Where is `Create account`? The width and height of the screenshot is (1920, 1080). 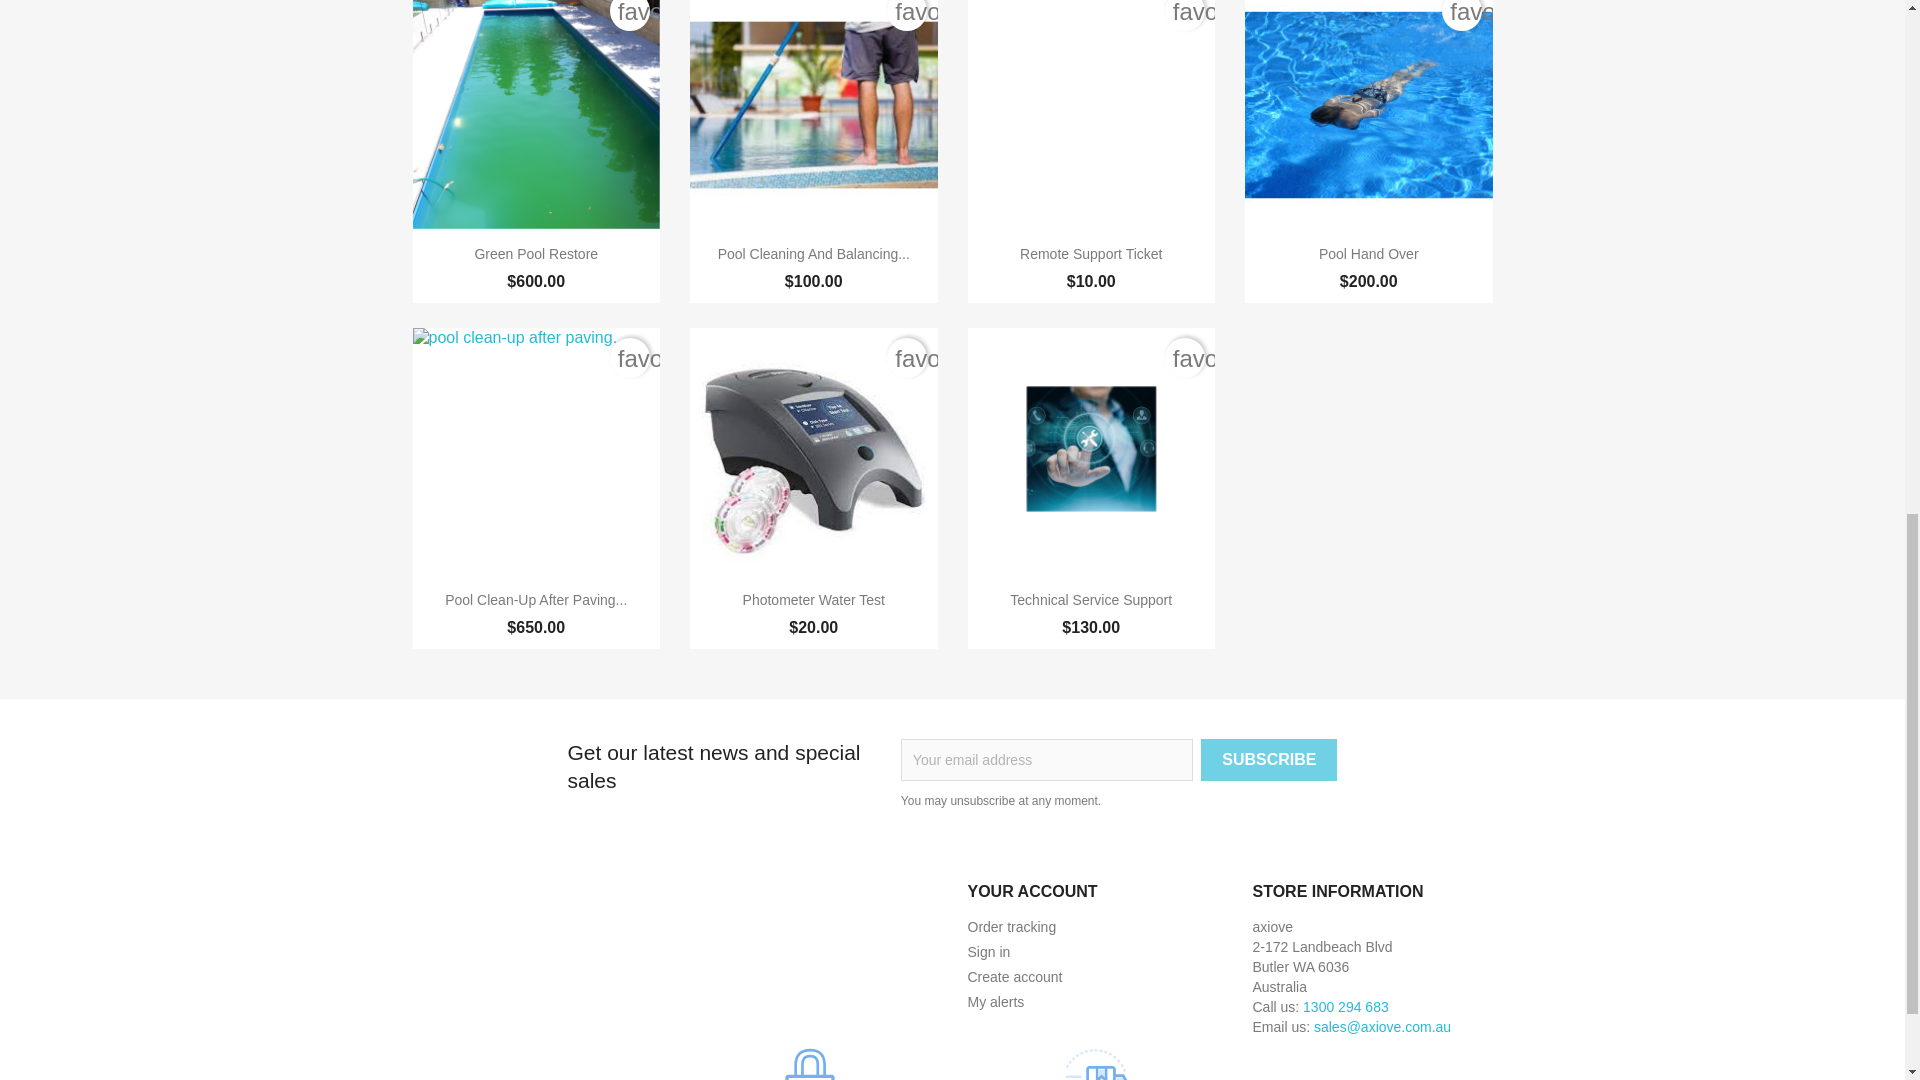 Create account is located at coordinates (1015, 976).